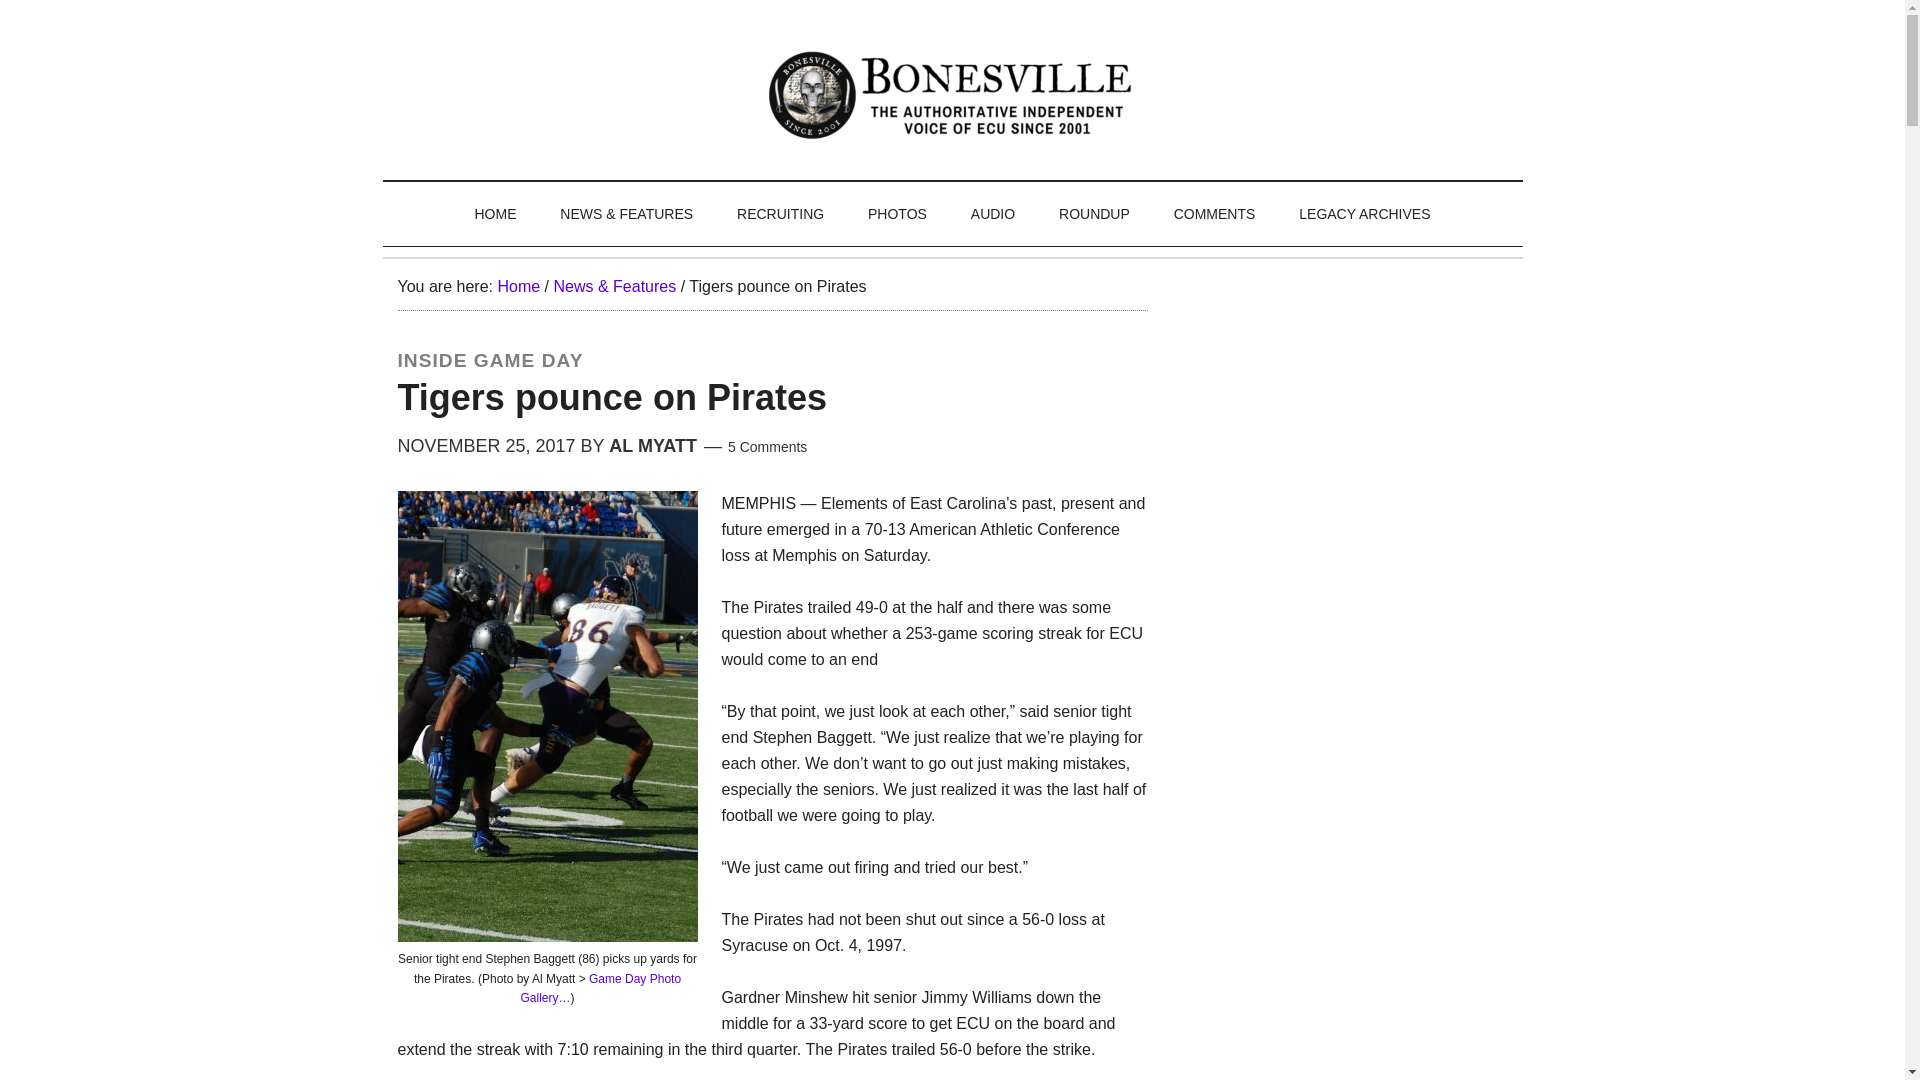  I want to click on HOME, so click(494, 214).